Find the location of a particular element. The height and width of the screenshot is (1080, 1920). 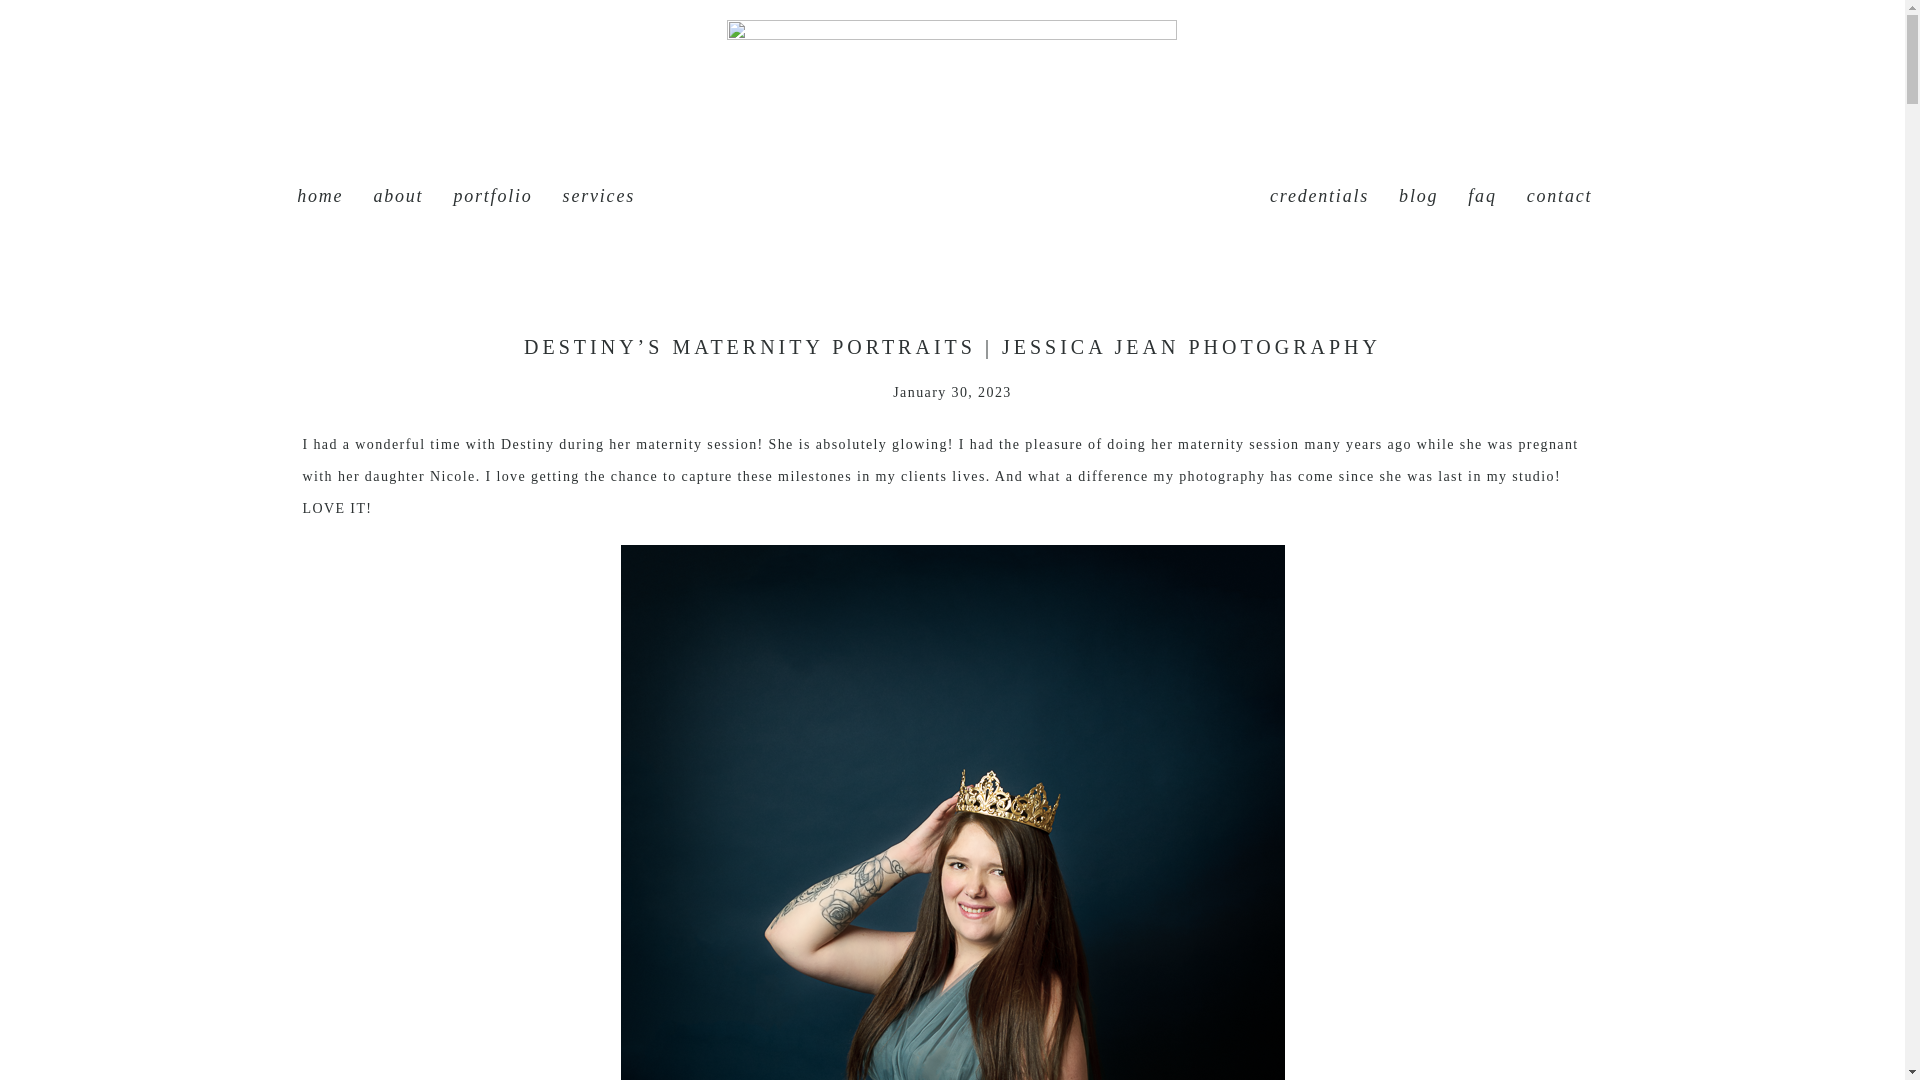

portfolio is located at coordinates (492, 196).